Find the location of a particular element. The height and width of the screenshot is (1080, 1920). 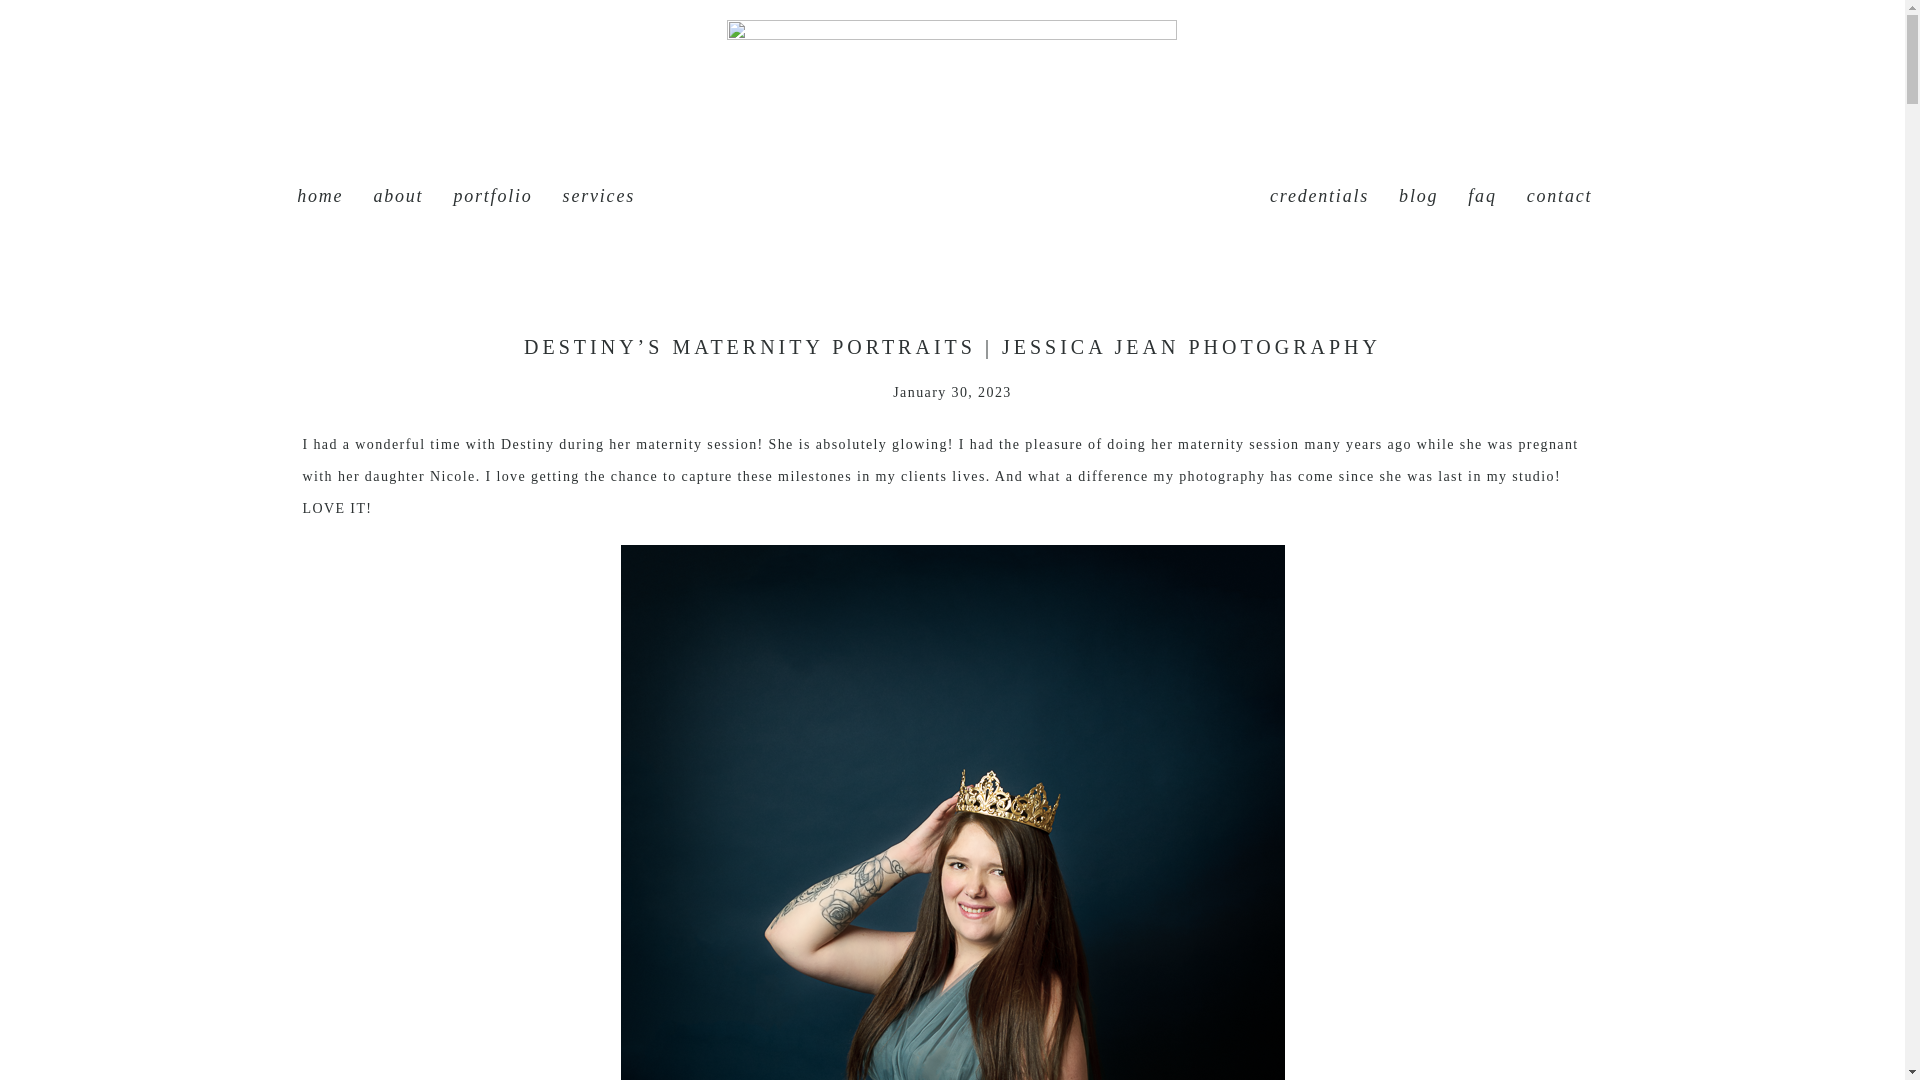

portfolio is located at coordinates (492, 196).